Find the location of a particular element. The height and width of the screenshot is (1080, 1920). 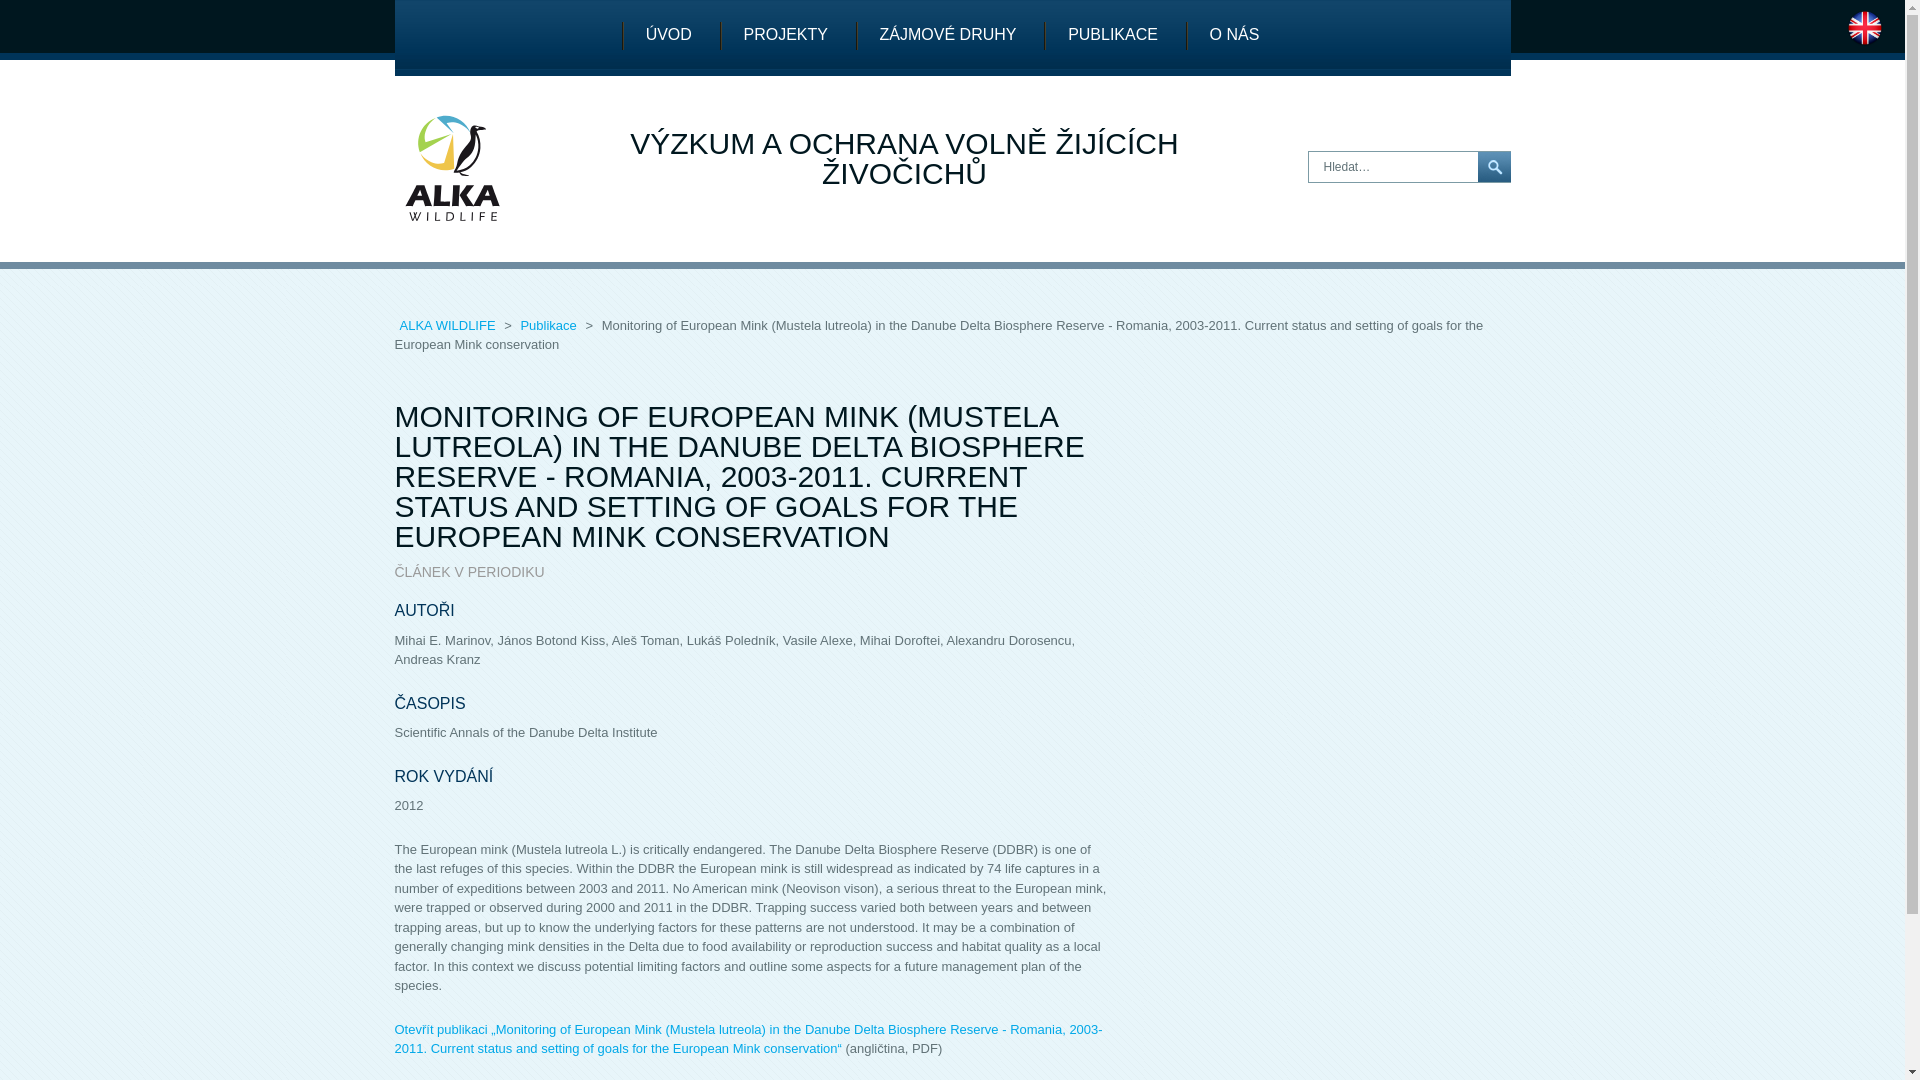

ALKA WILDLIFE is located at coordinates (448, 324).